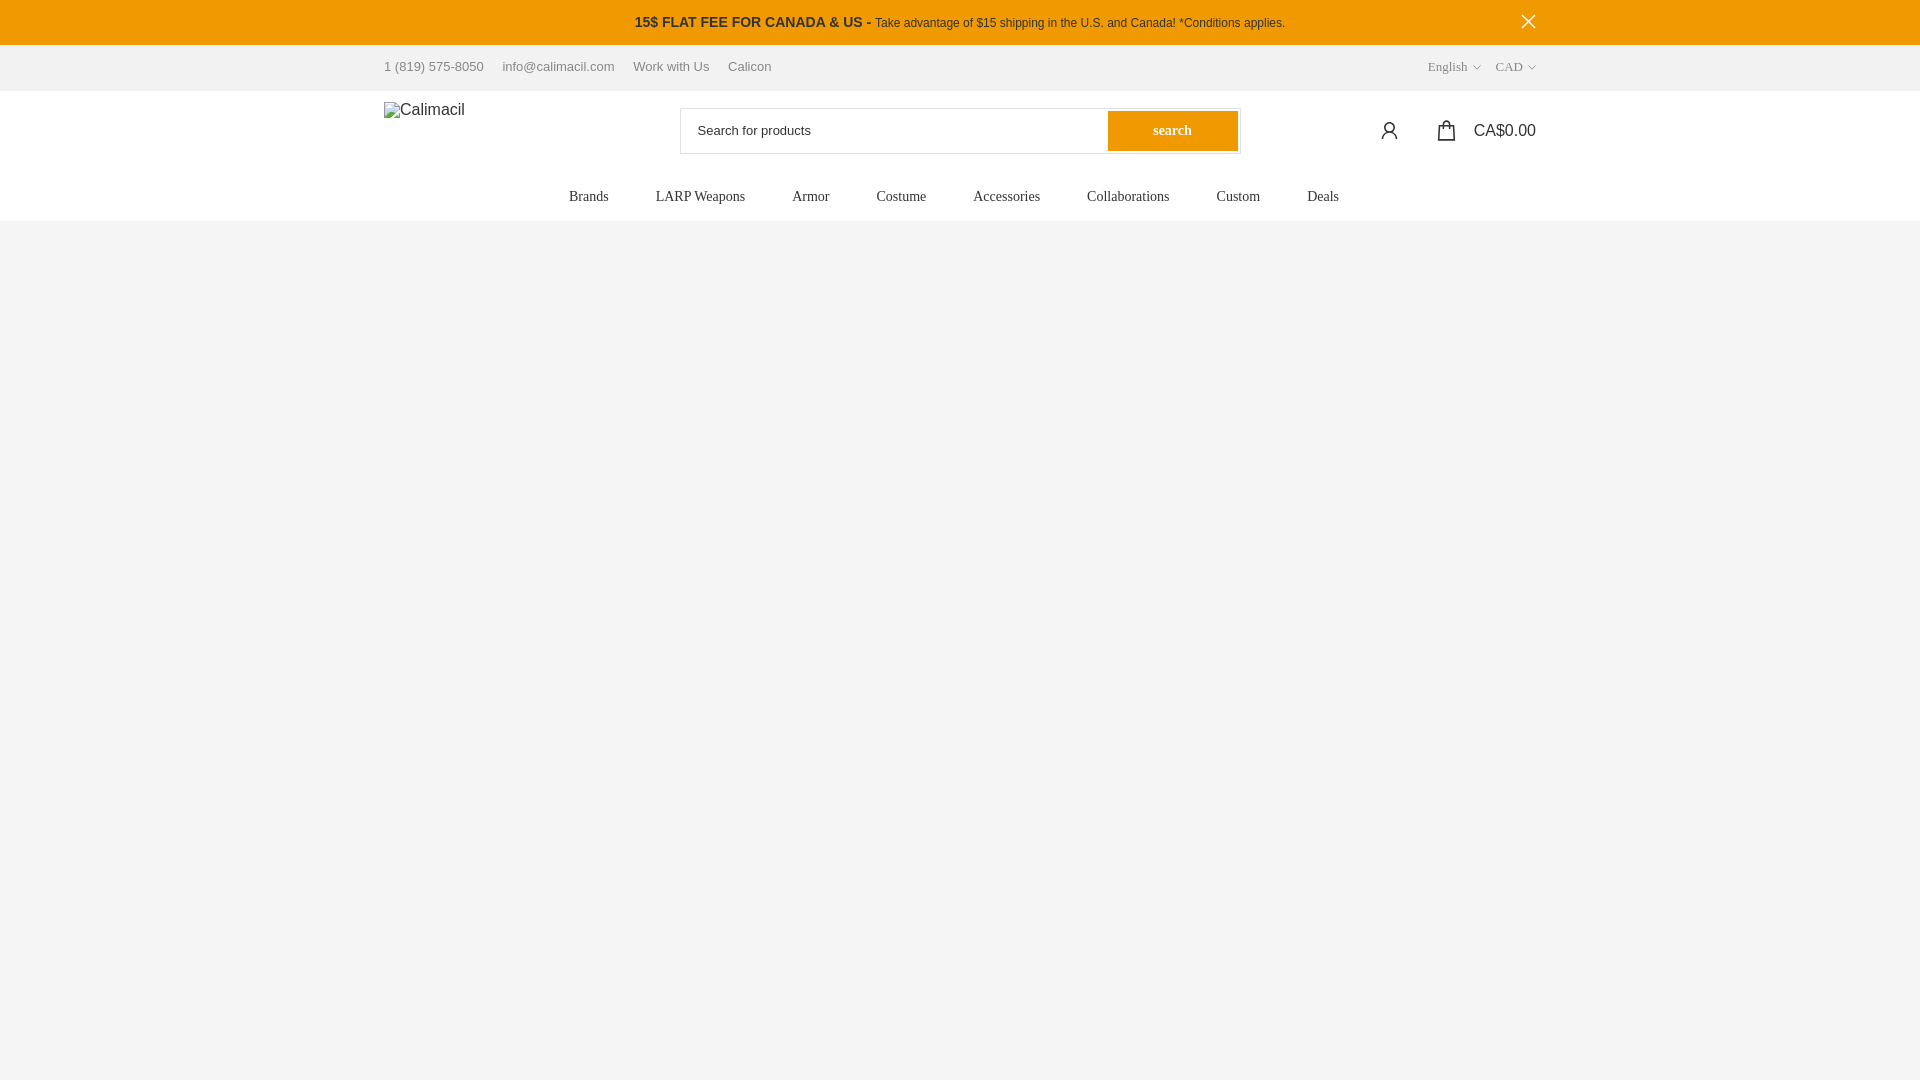  What do you see at coordinates (1329, 196) in the screenshot?
I see `Deals` at bounding box center [1329, 196].